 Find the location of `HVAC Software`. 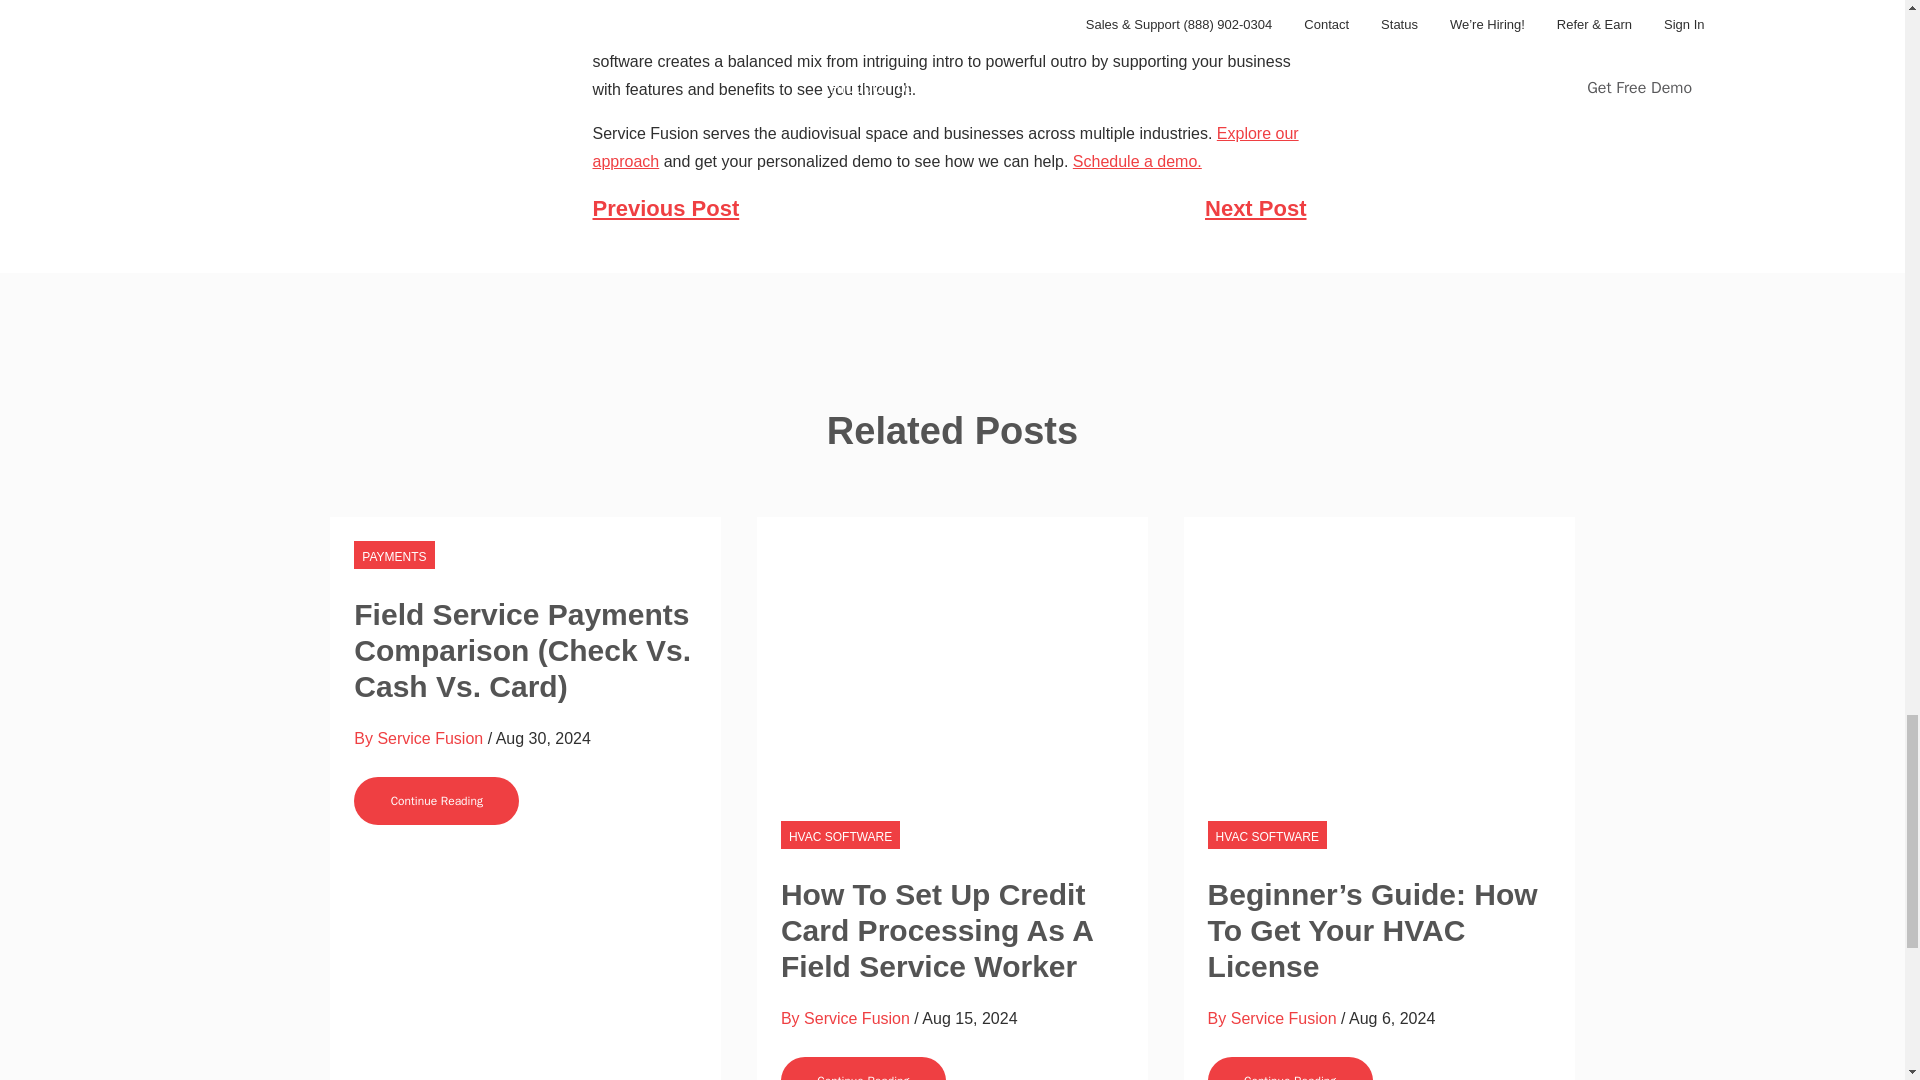

HVAC Software is located at coordinates (1266, 834).